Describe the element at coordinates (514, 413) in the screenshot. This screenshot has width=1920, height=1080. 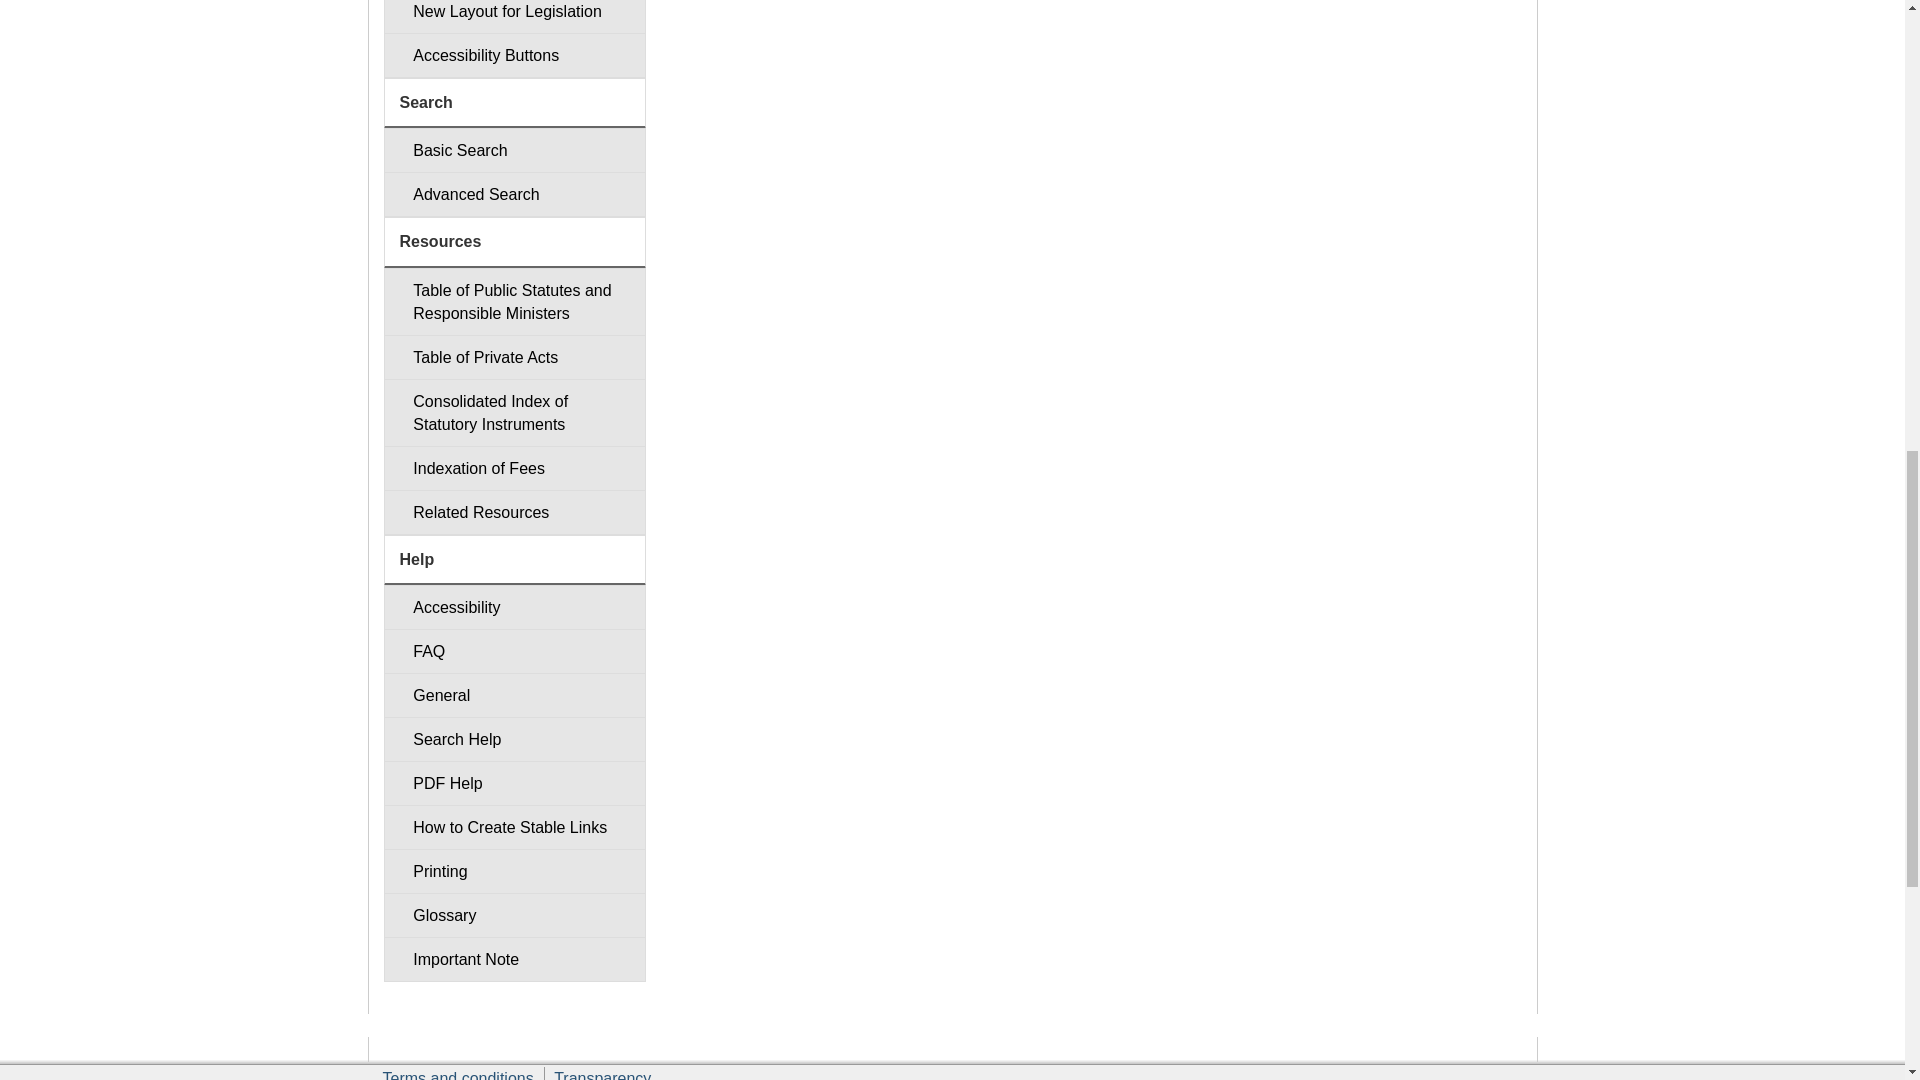
I see `Consolidated Index of Statutory Instruments` at that location.